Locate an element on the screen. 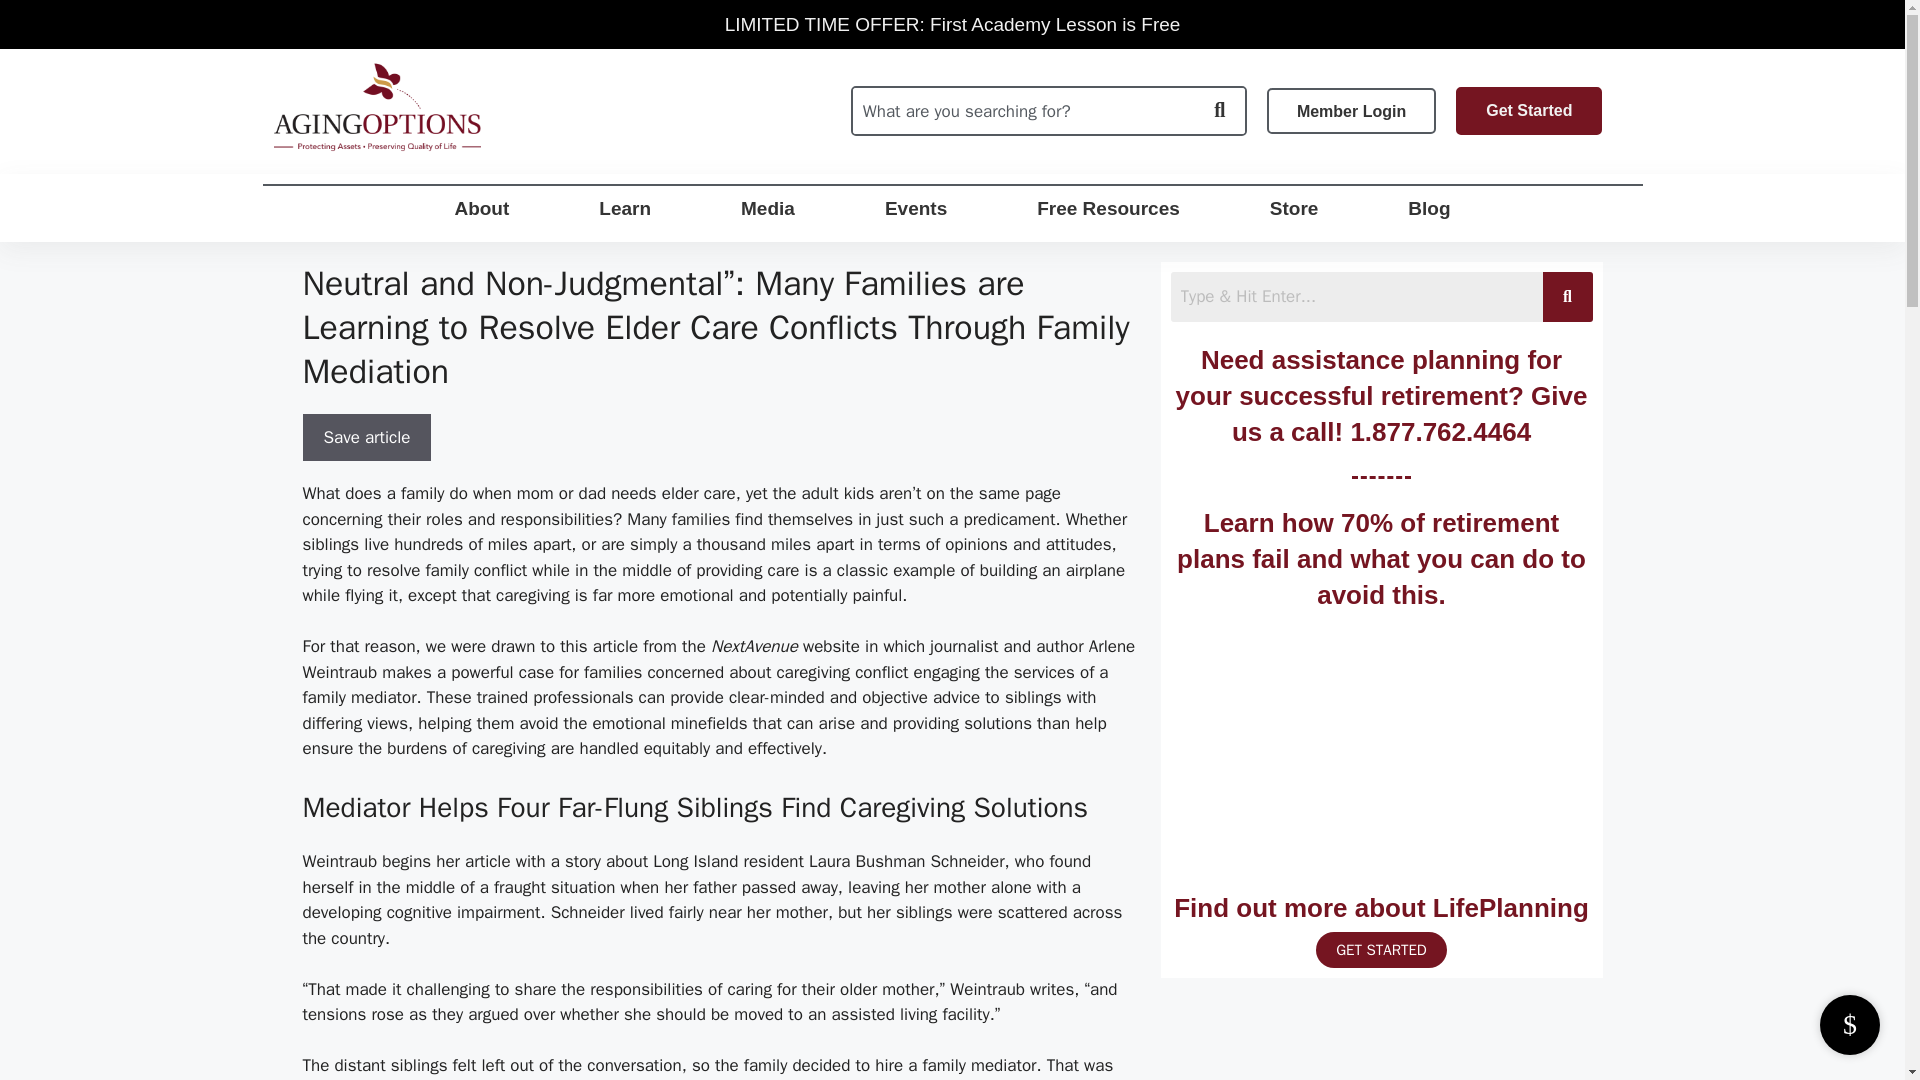 The image size is (1920, 1080). LIMITED TIME OFFER: First Academy Lesson is Free is located at coordinates (952, 24).